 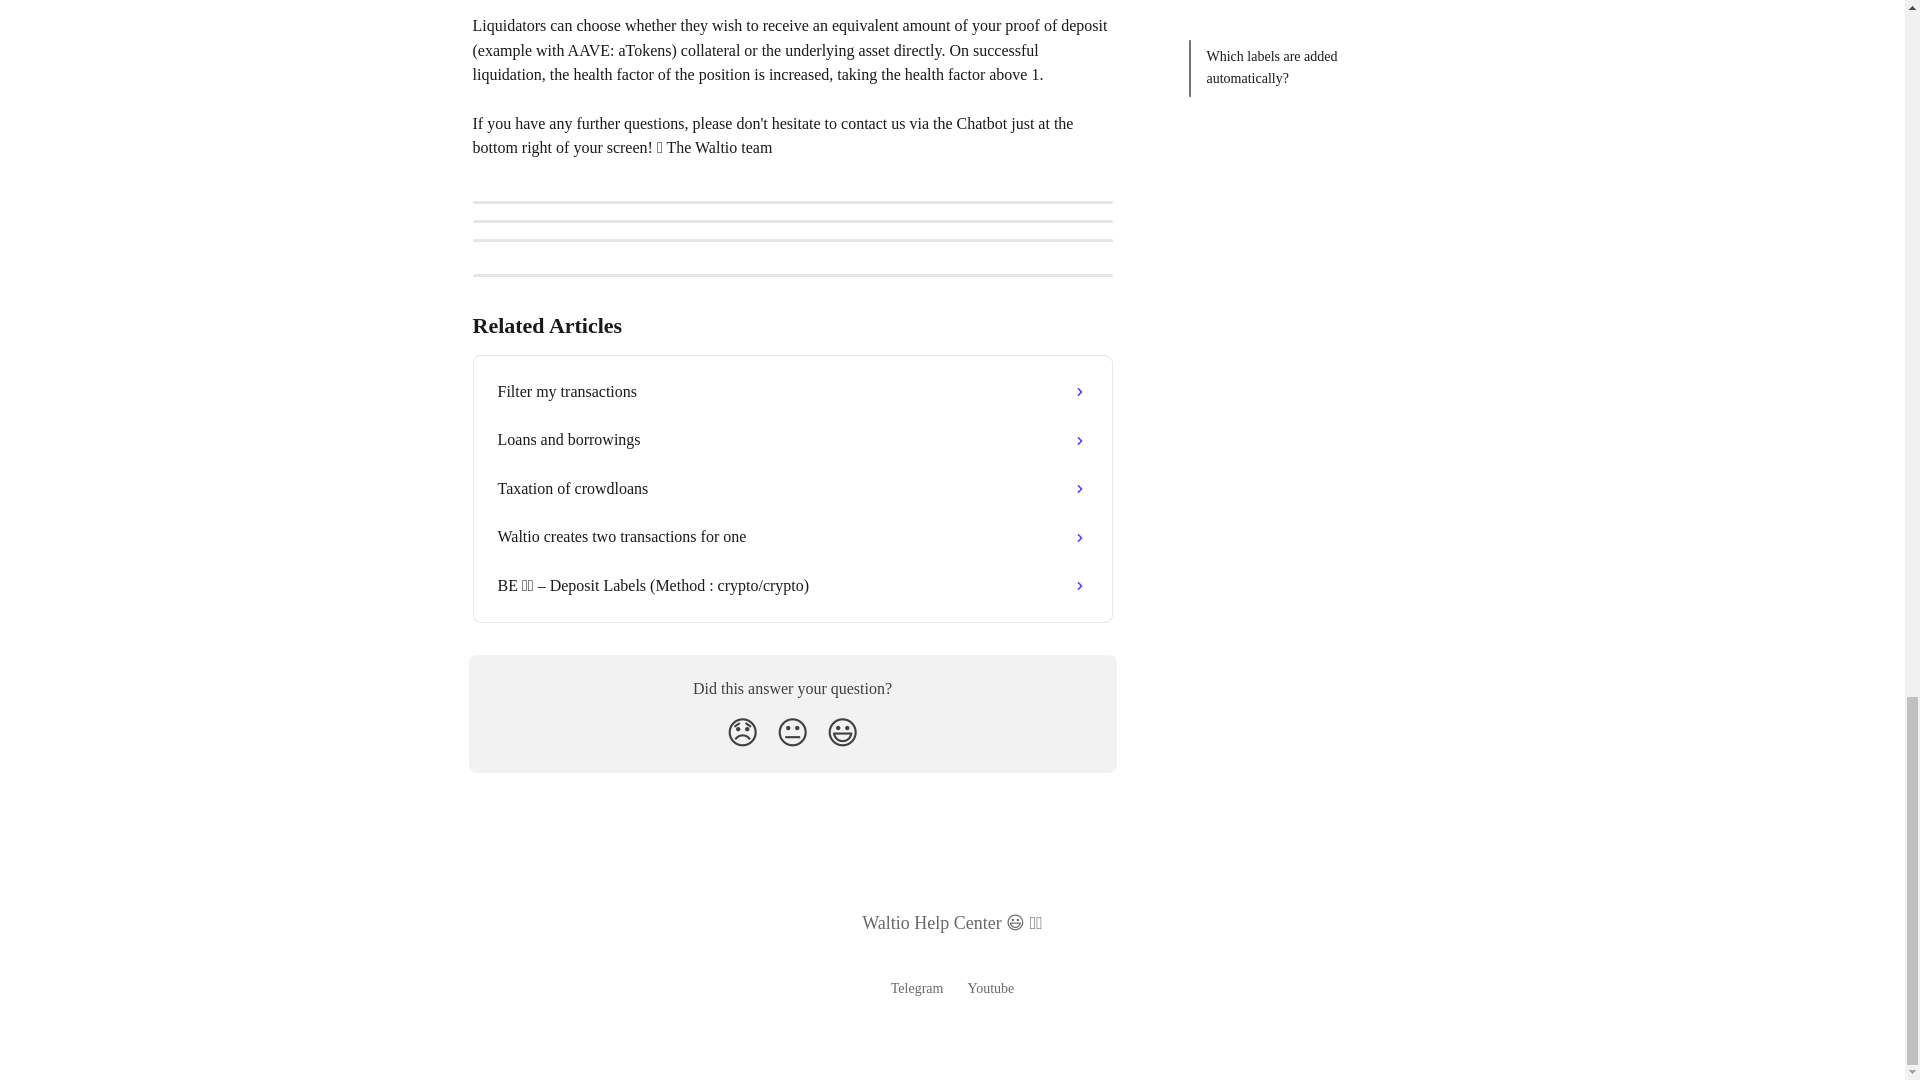 I want to click on Filter my transactions, so click(x=792, y=392).